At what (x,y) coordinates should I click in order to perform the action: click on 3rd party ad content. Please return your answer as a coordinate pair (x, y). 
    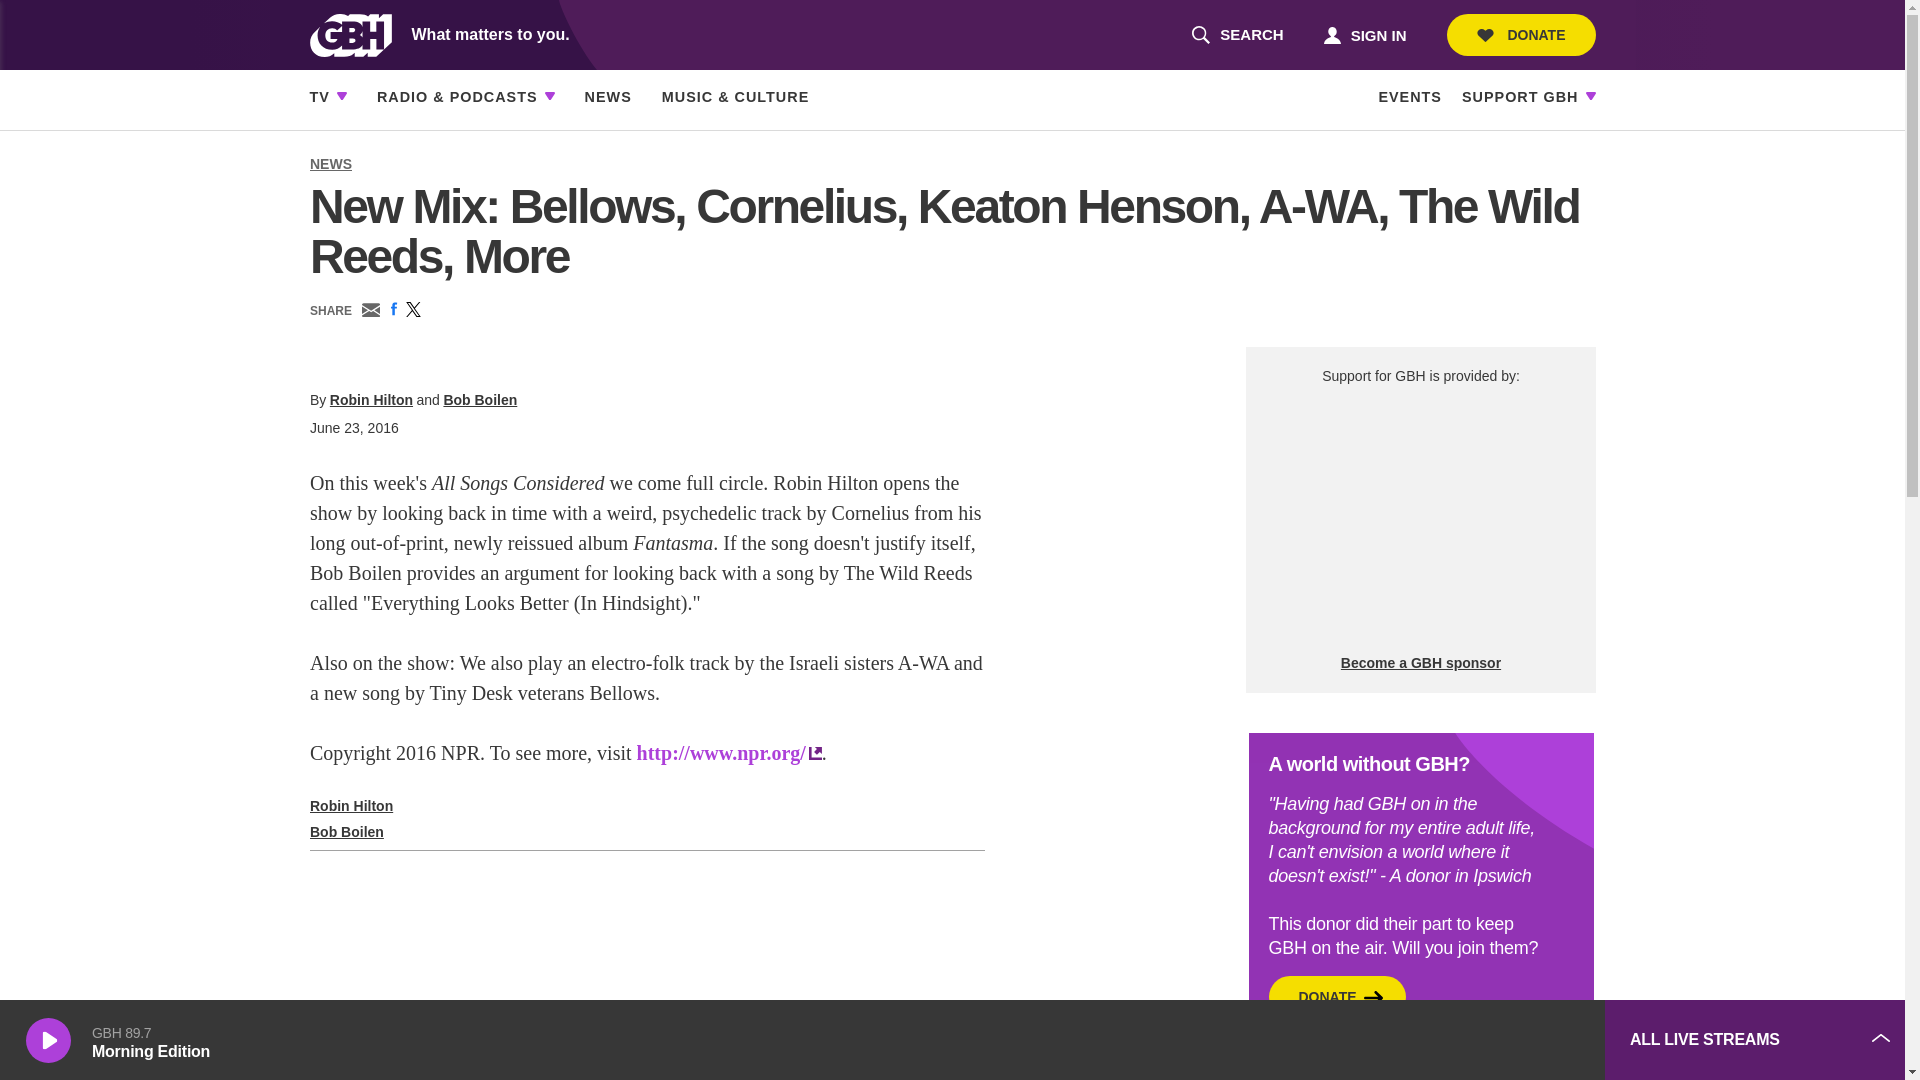
    Looking at the image, I should click on (1420, 520).